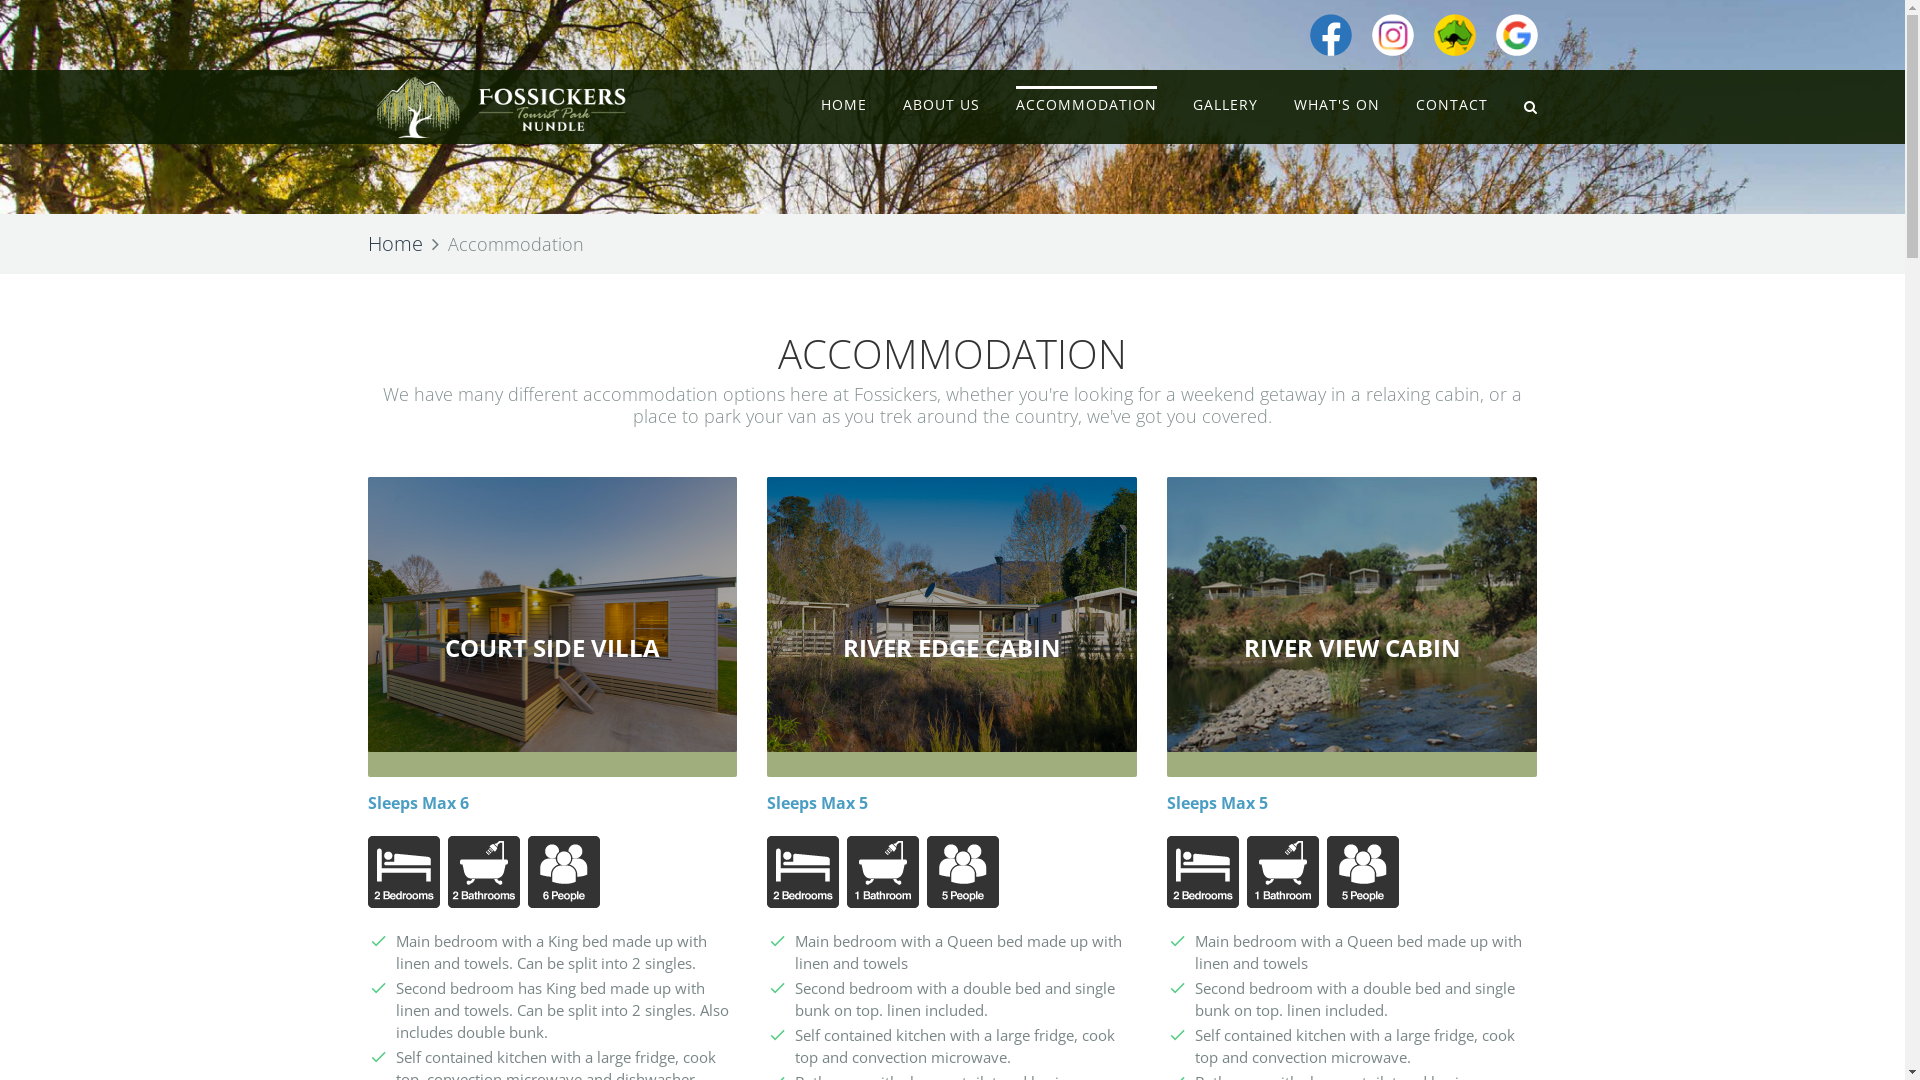 The width and height of the screenshot is (1920, 1080). What do you see at coordinates (844, 105) in the screenshot?
I see `HOME` at bounding box center [844, 105].